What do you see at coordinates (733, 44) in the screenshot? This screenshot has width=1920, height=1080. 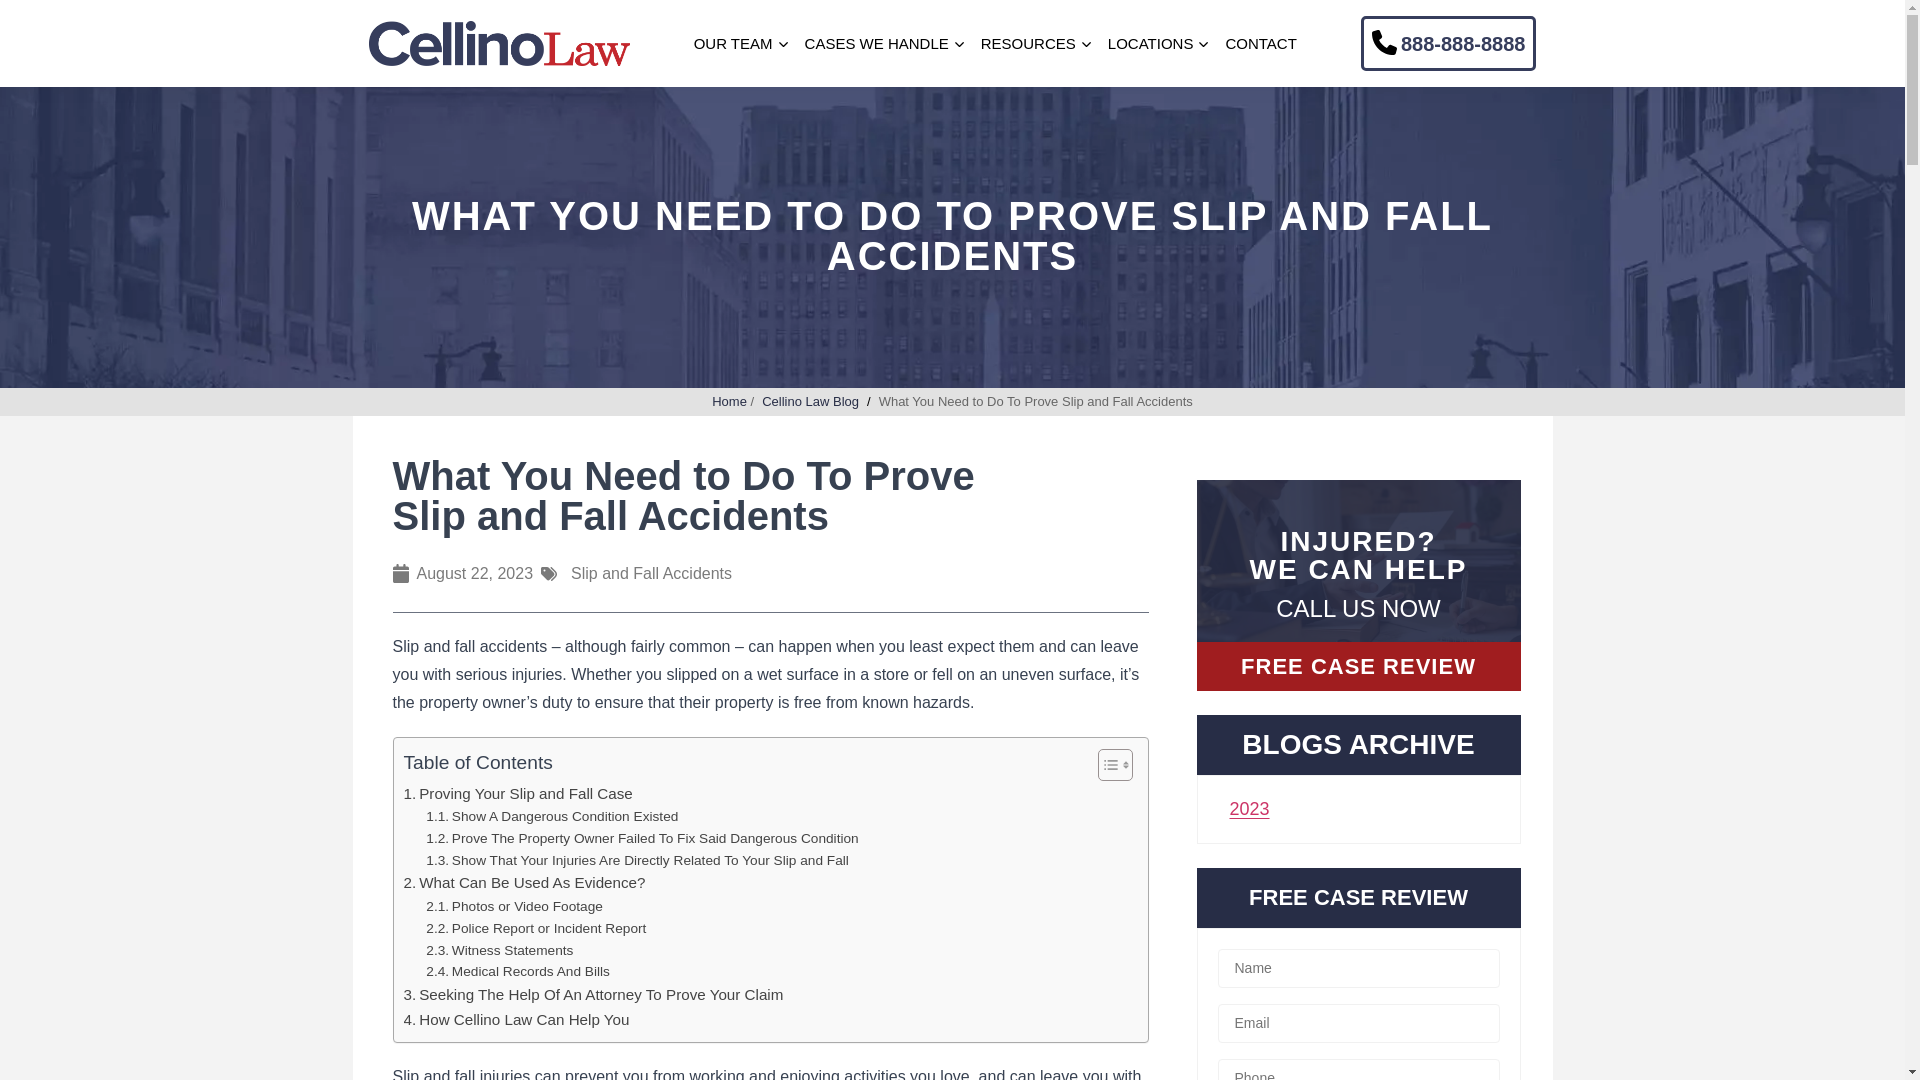 I see `OUR TEAM` at bounding box center [733, 44].